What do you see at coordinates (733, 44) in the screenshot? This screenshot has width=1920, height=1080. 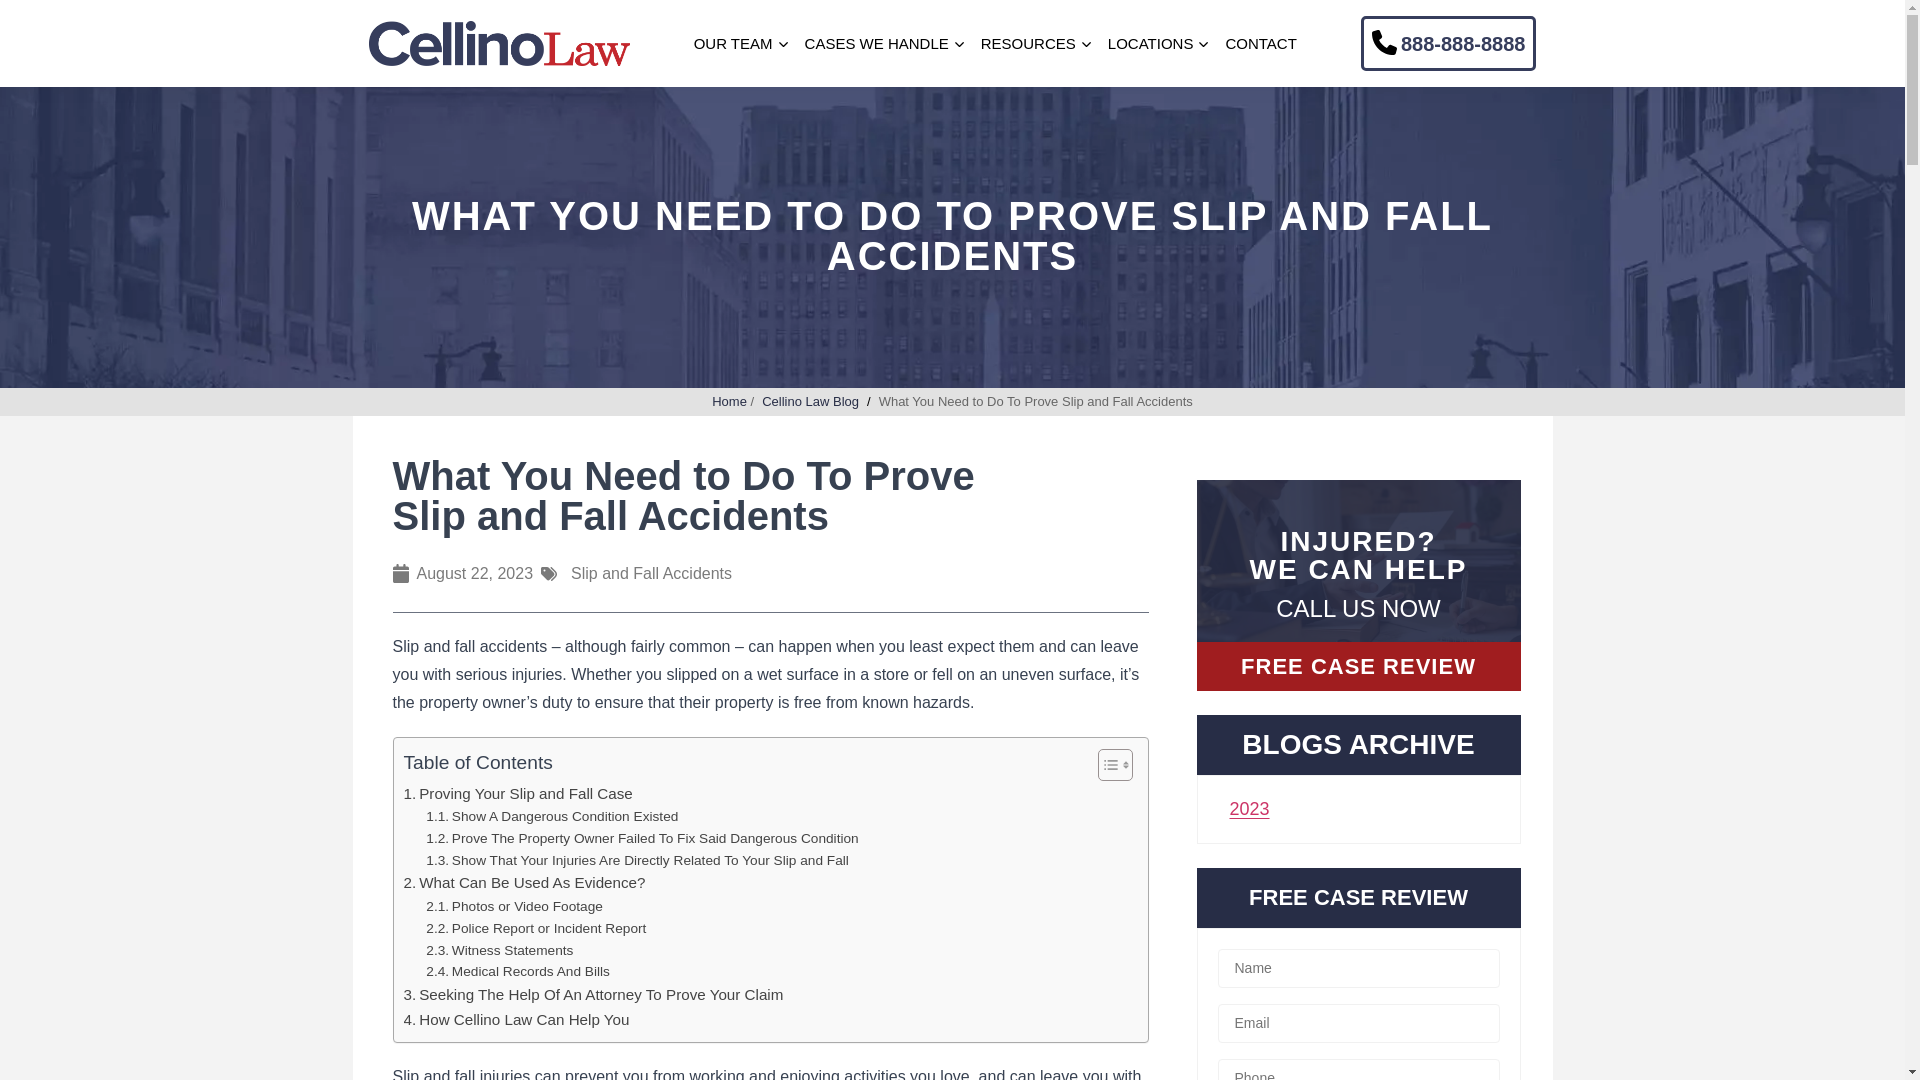 I see `OUR TEAM` at bounding box center [733, 44].